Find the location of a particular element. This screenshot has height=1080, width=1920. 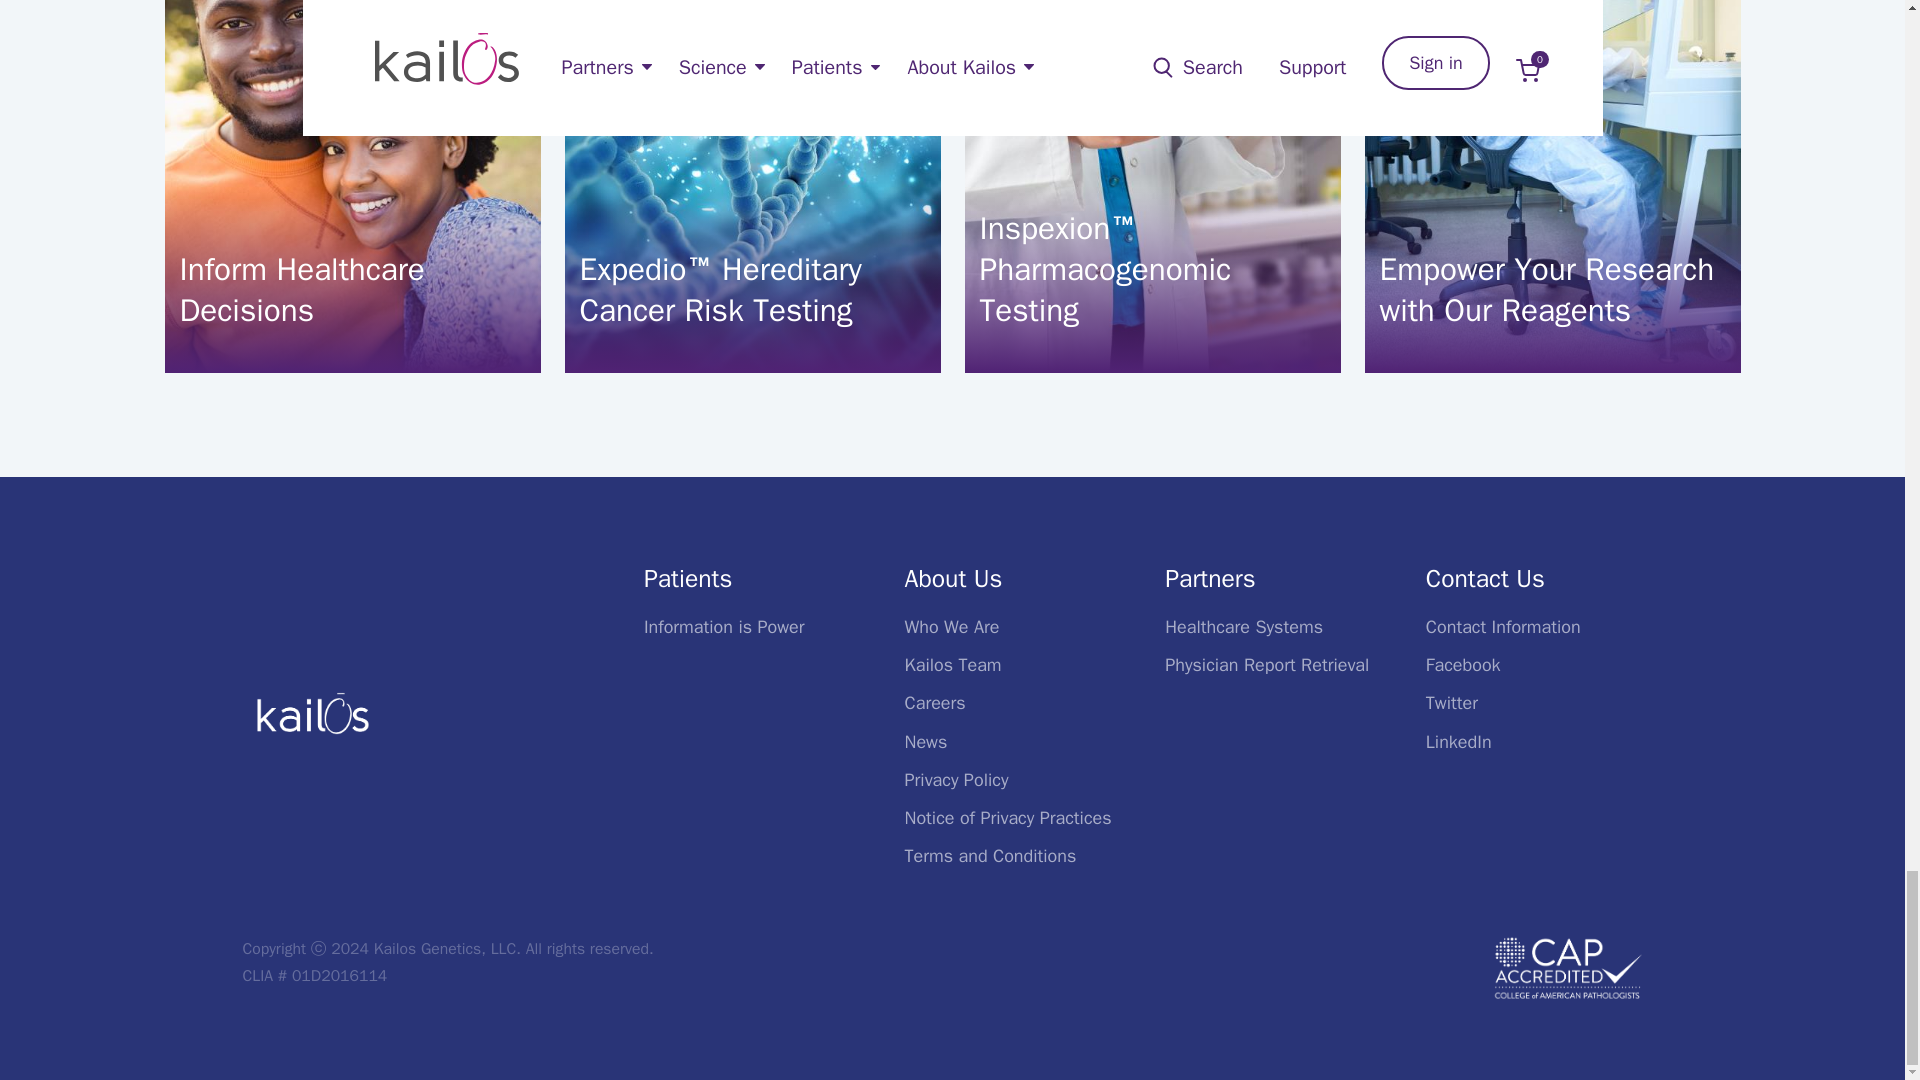

Empower Your Research with Our Reagents is located at coordinates (1553, 290).